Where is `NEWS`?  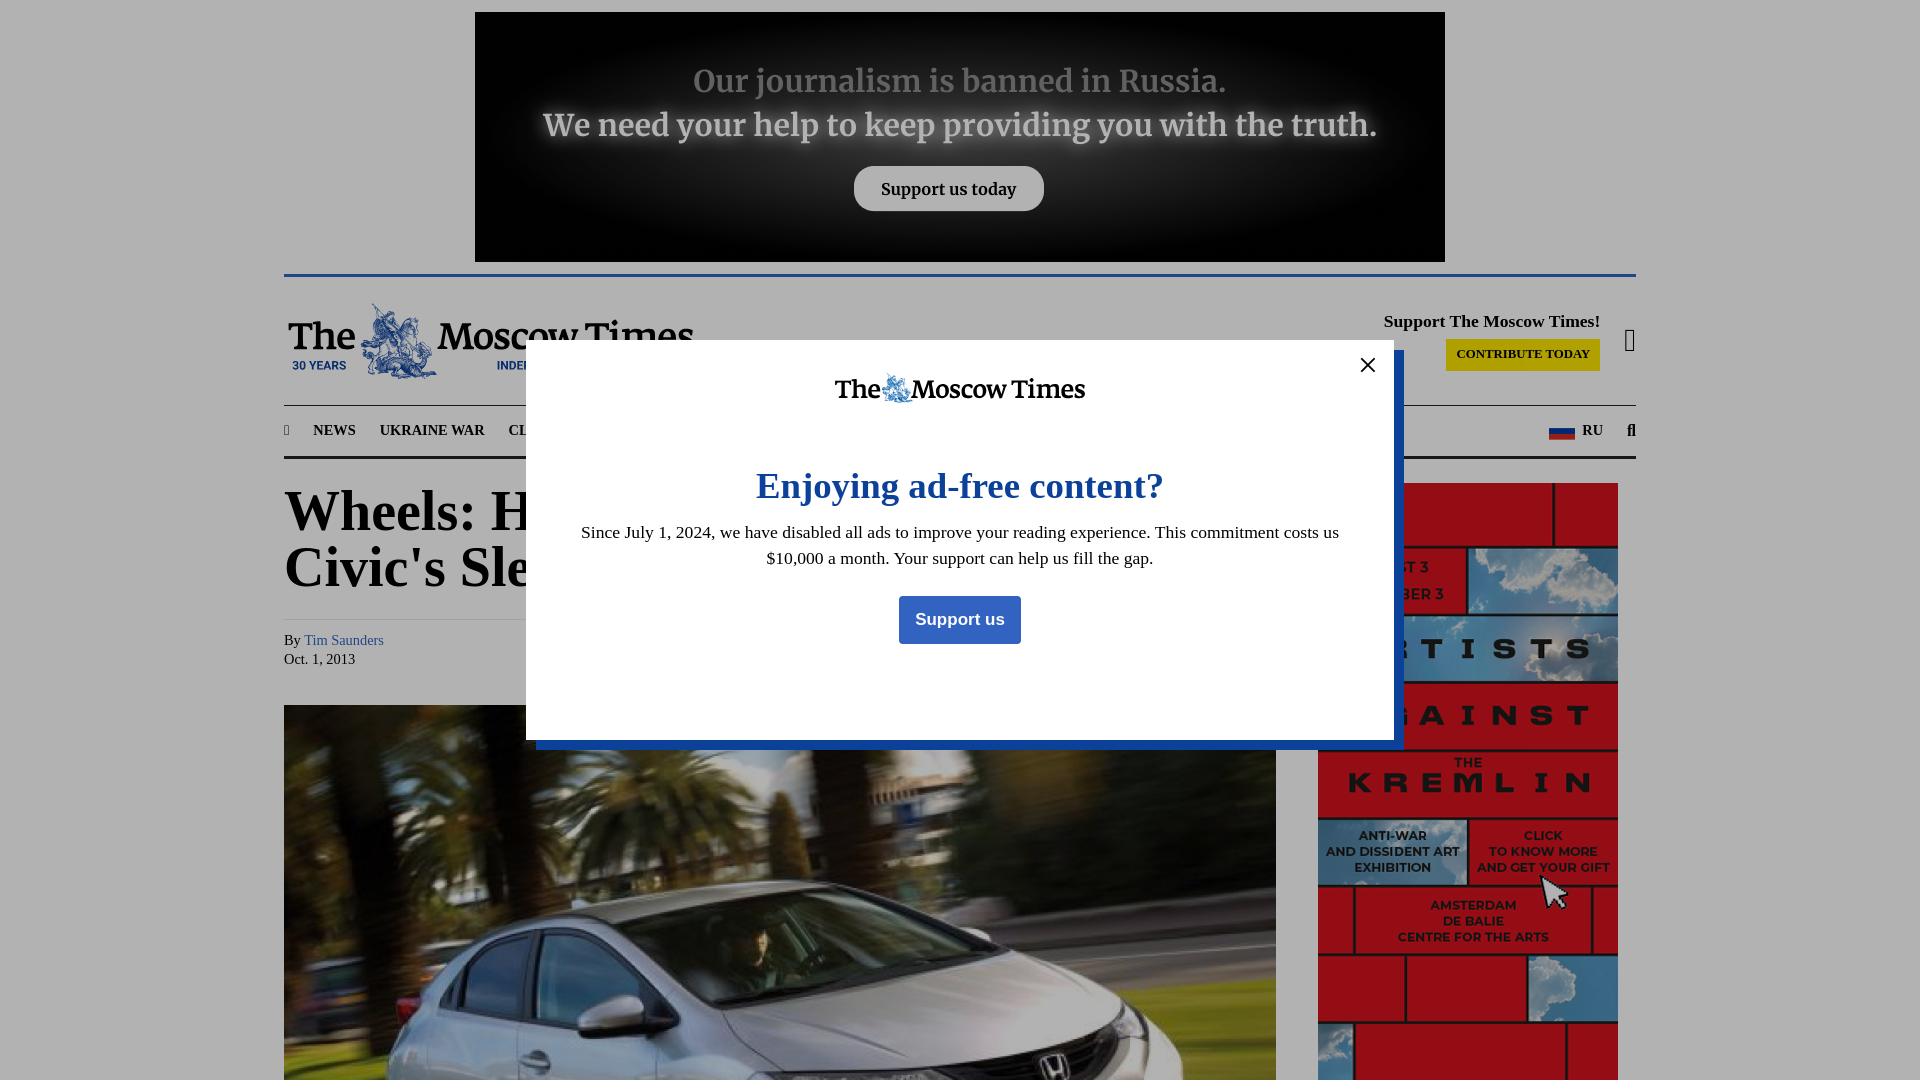
NEWS is located at coordinates (334, 430).